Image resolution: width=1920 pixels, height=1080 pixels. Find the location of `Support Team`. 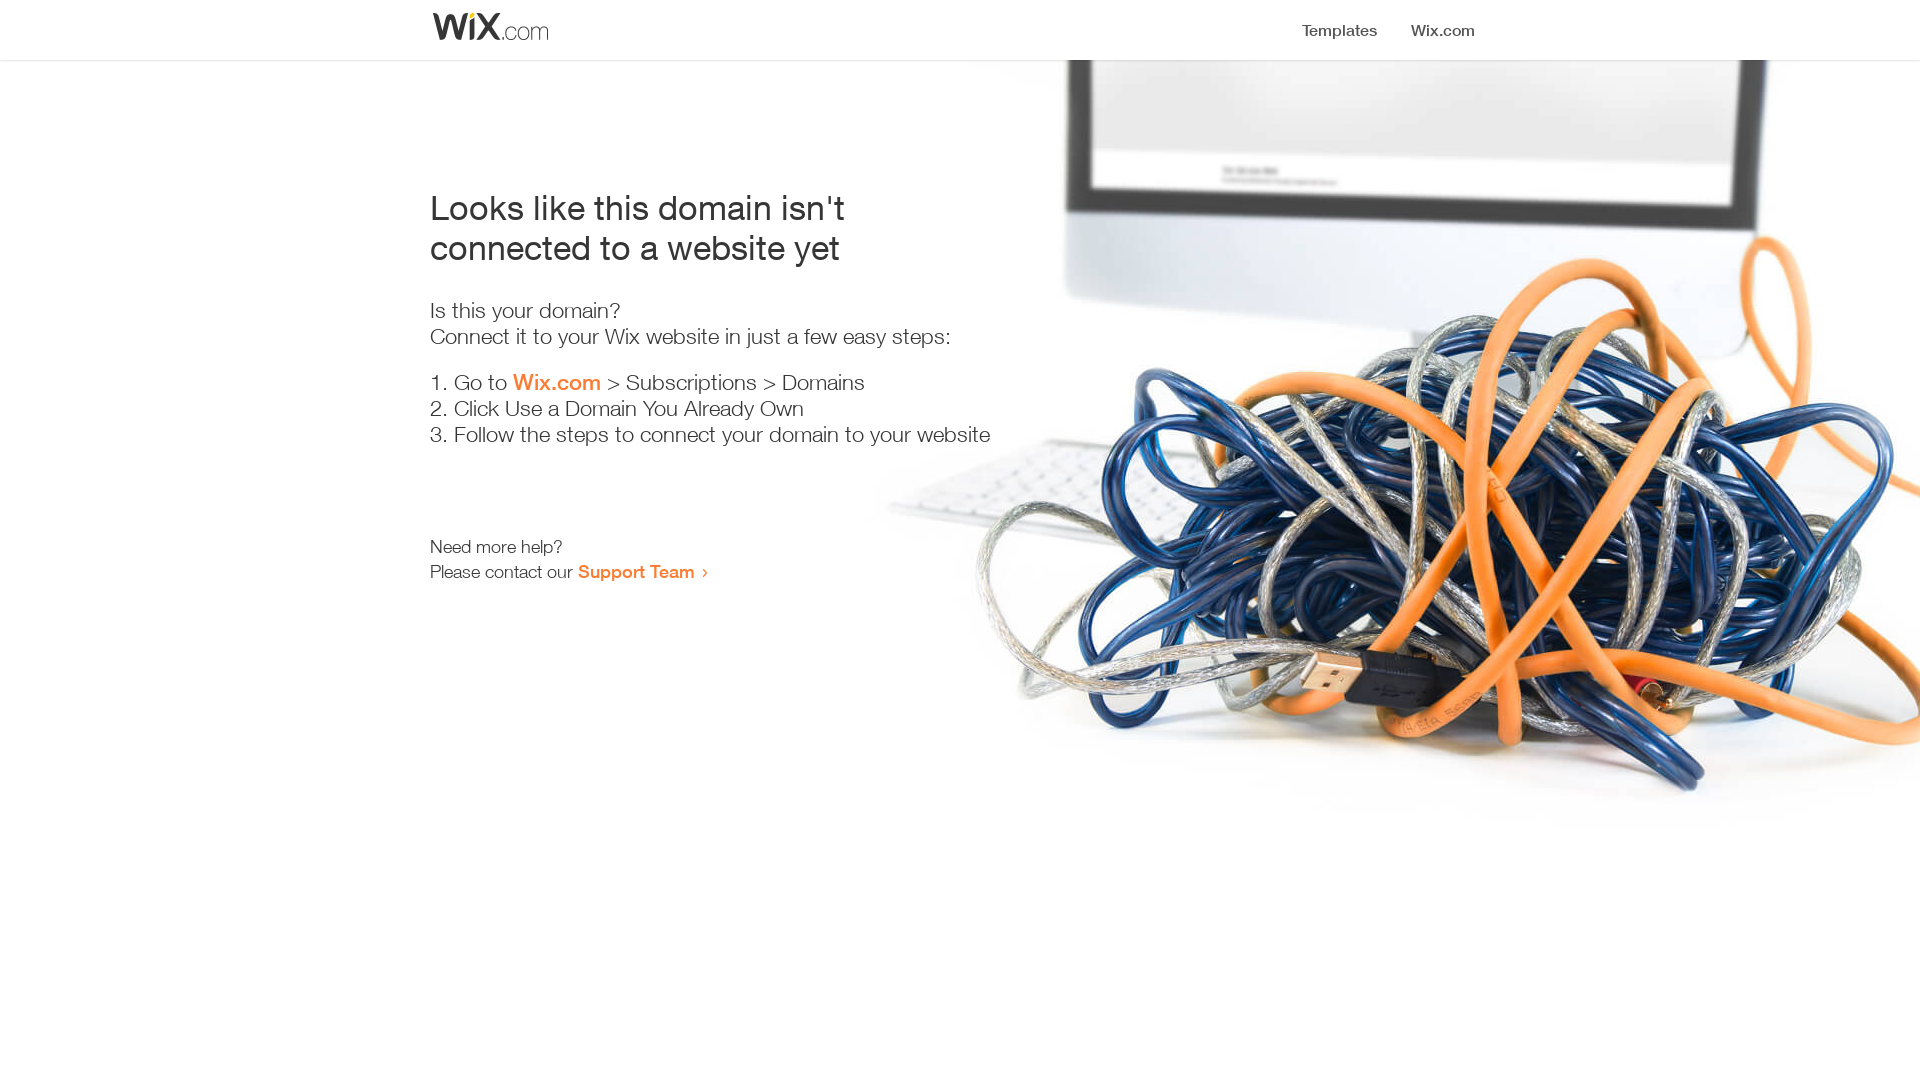

Support Team is located at coordinates (636, 571).